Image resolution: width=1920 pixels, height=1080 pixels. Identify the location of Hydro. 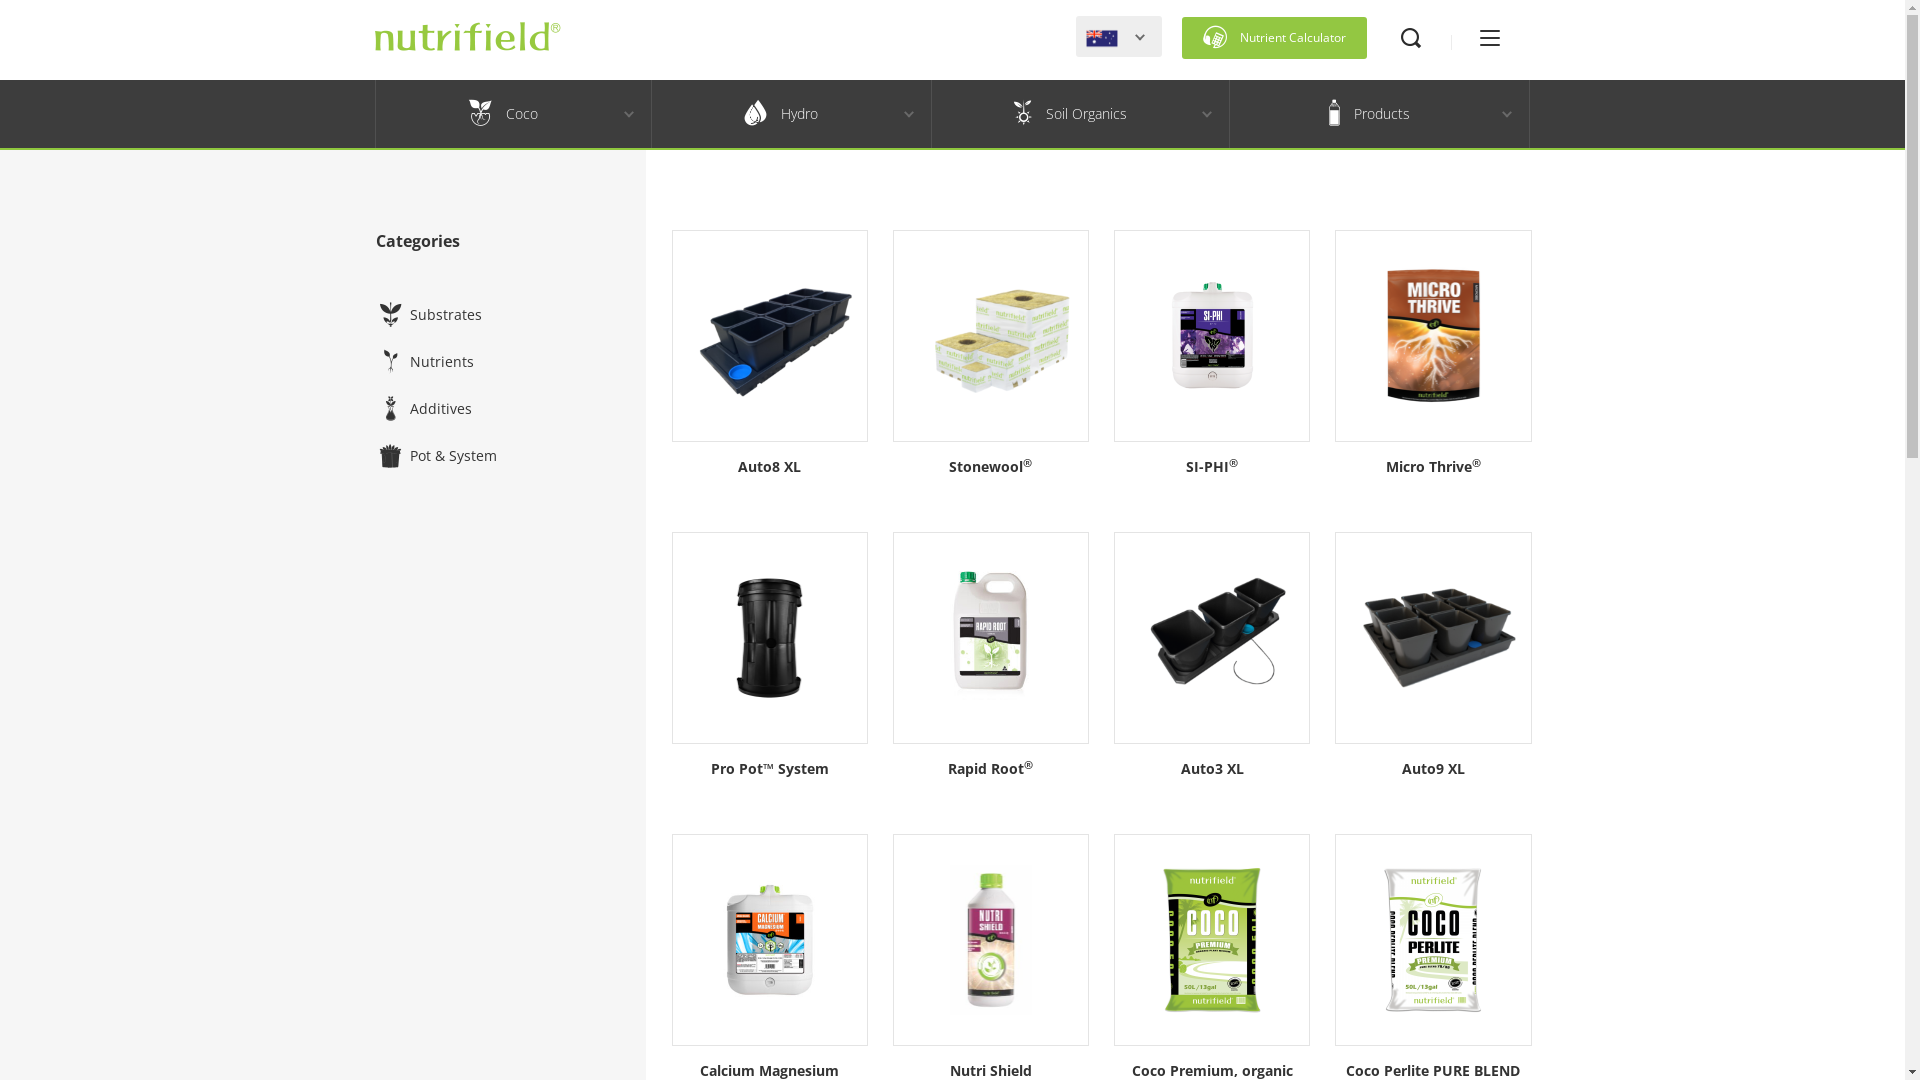
(782, 114).